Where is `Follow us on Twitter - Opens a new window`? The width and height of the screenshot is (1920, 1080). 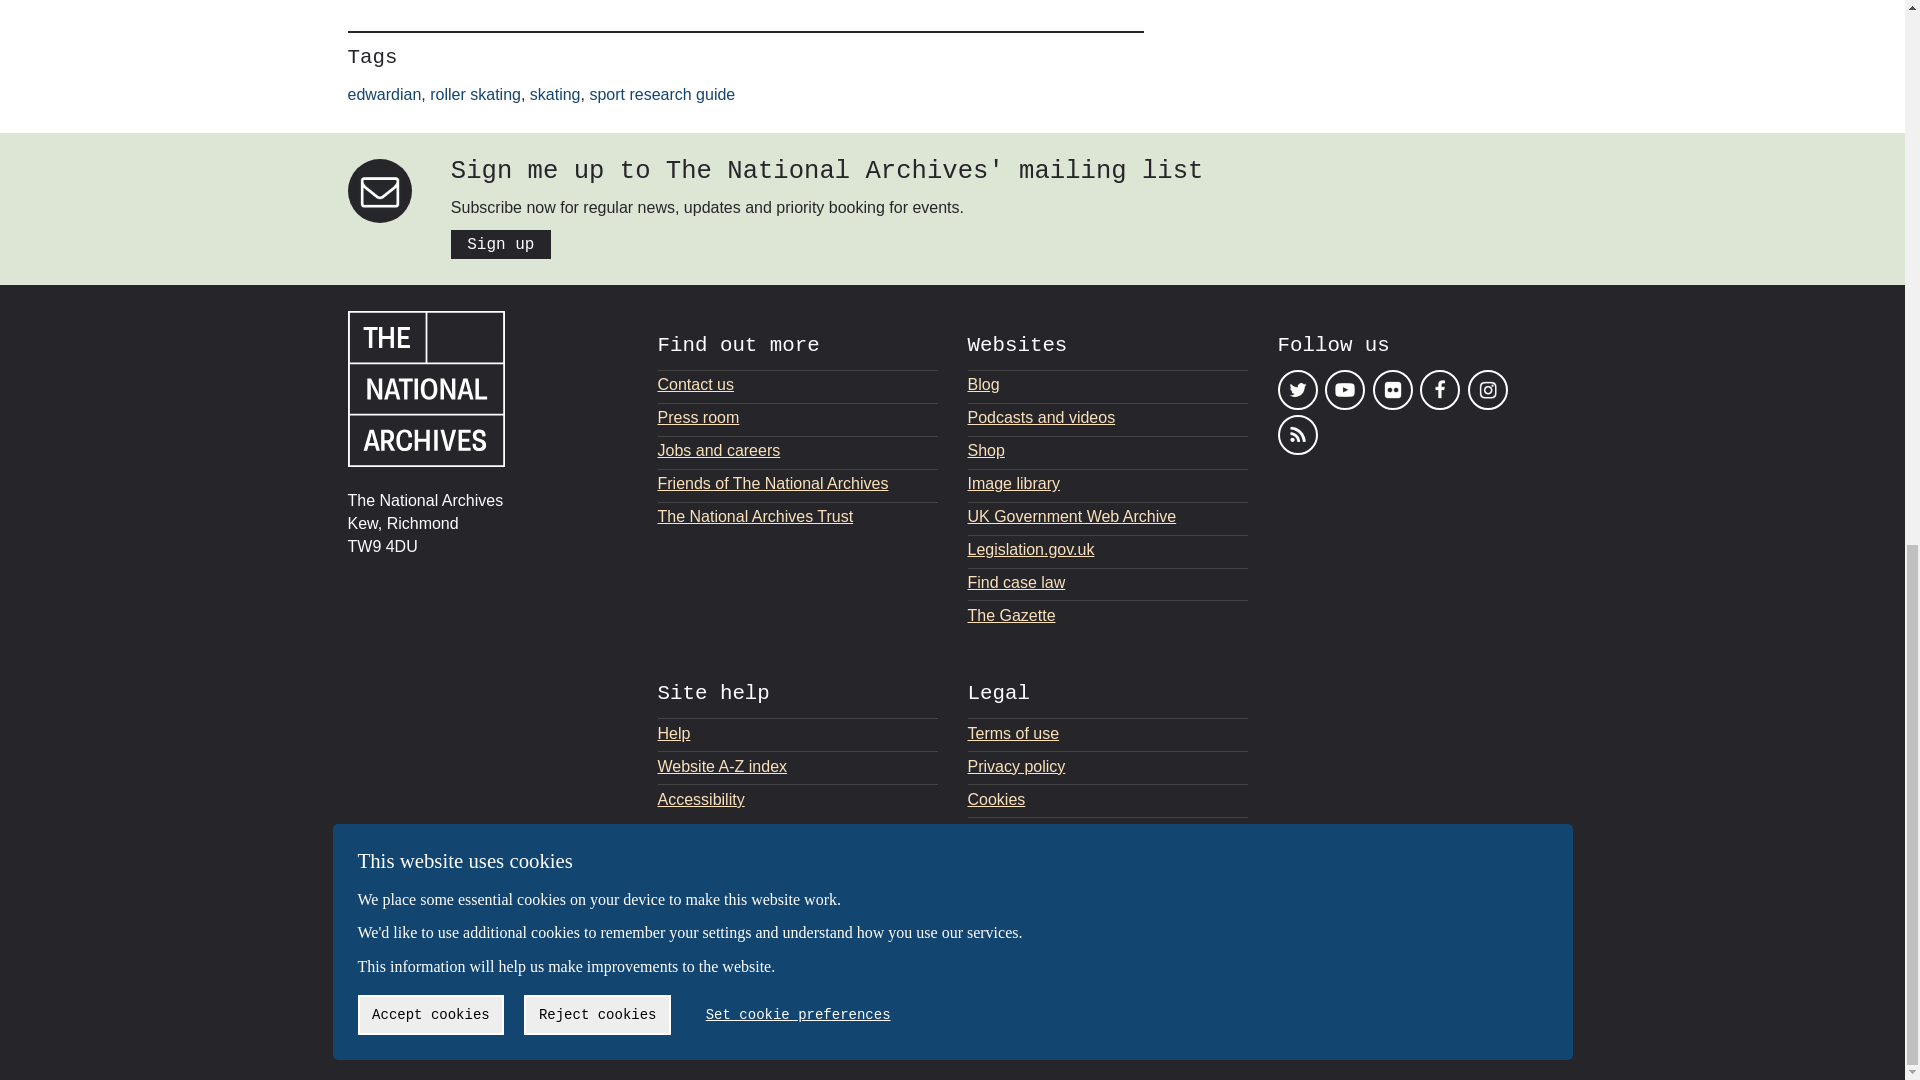
Follow us on Twitter - Opens a new window is located at coordinates (1298, 390).